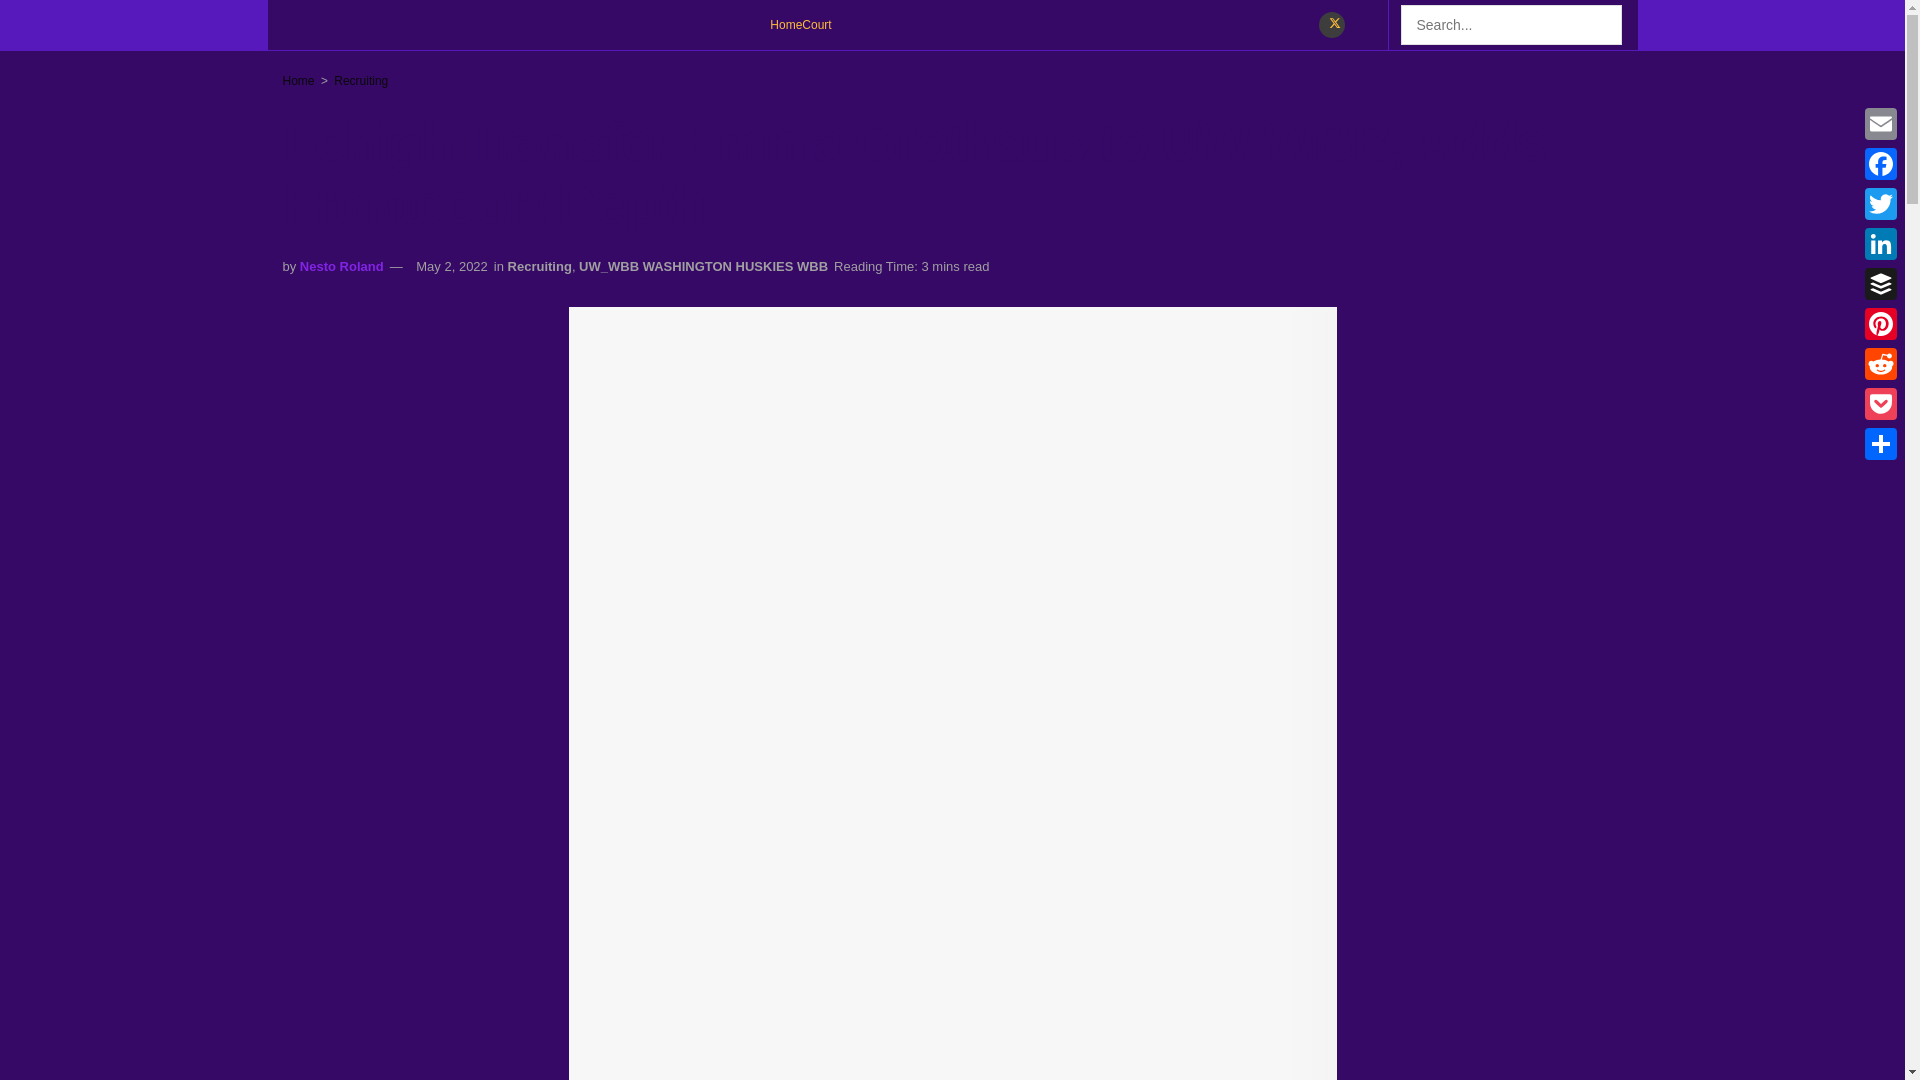  I want to click on Recruiting, so click(360, 80).